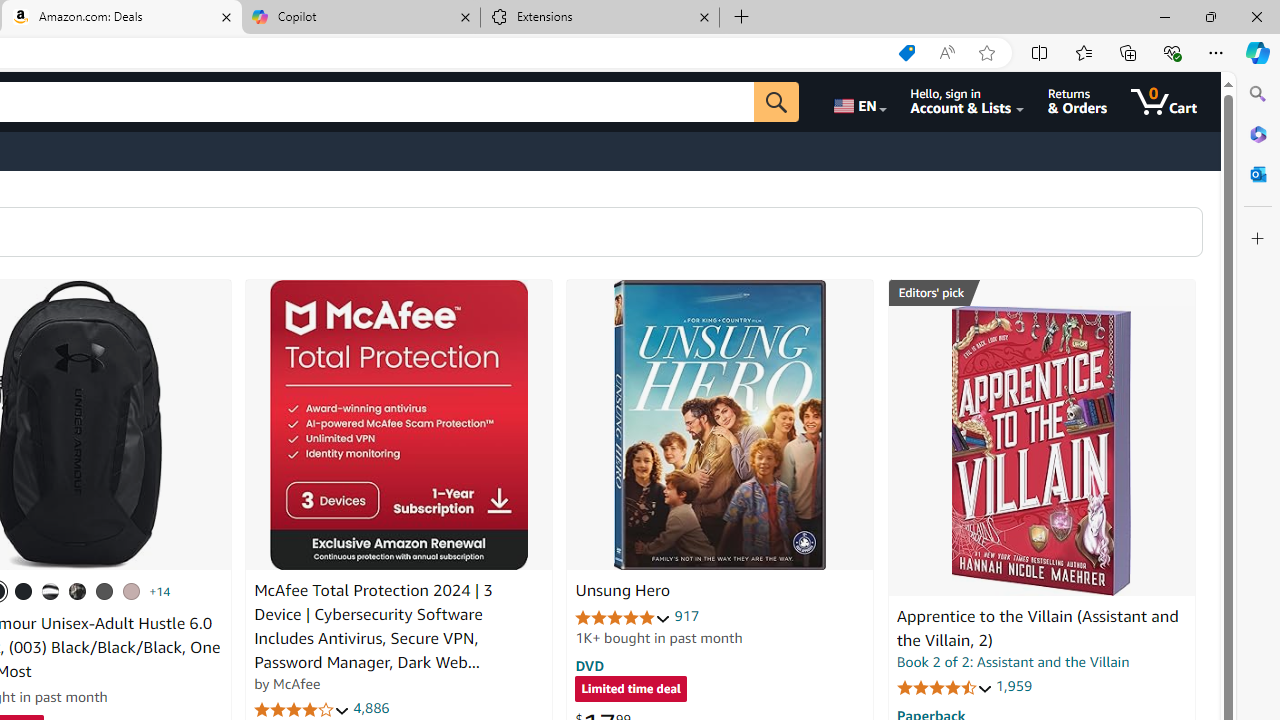  I want to click on Book 2 of 2: Assistant and the Villain, so click(1013, 662).